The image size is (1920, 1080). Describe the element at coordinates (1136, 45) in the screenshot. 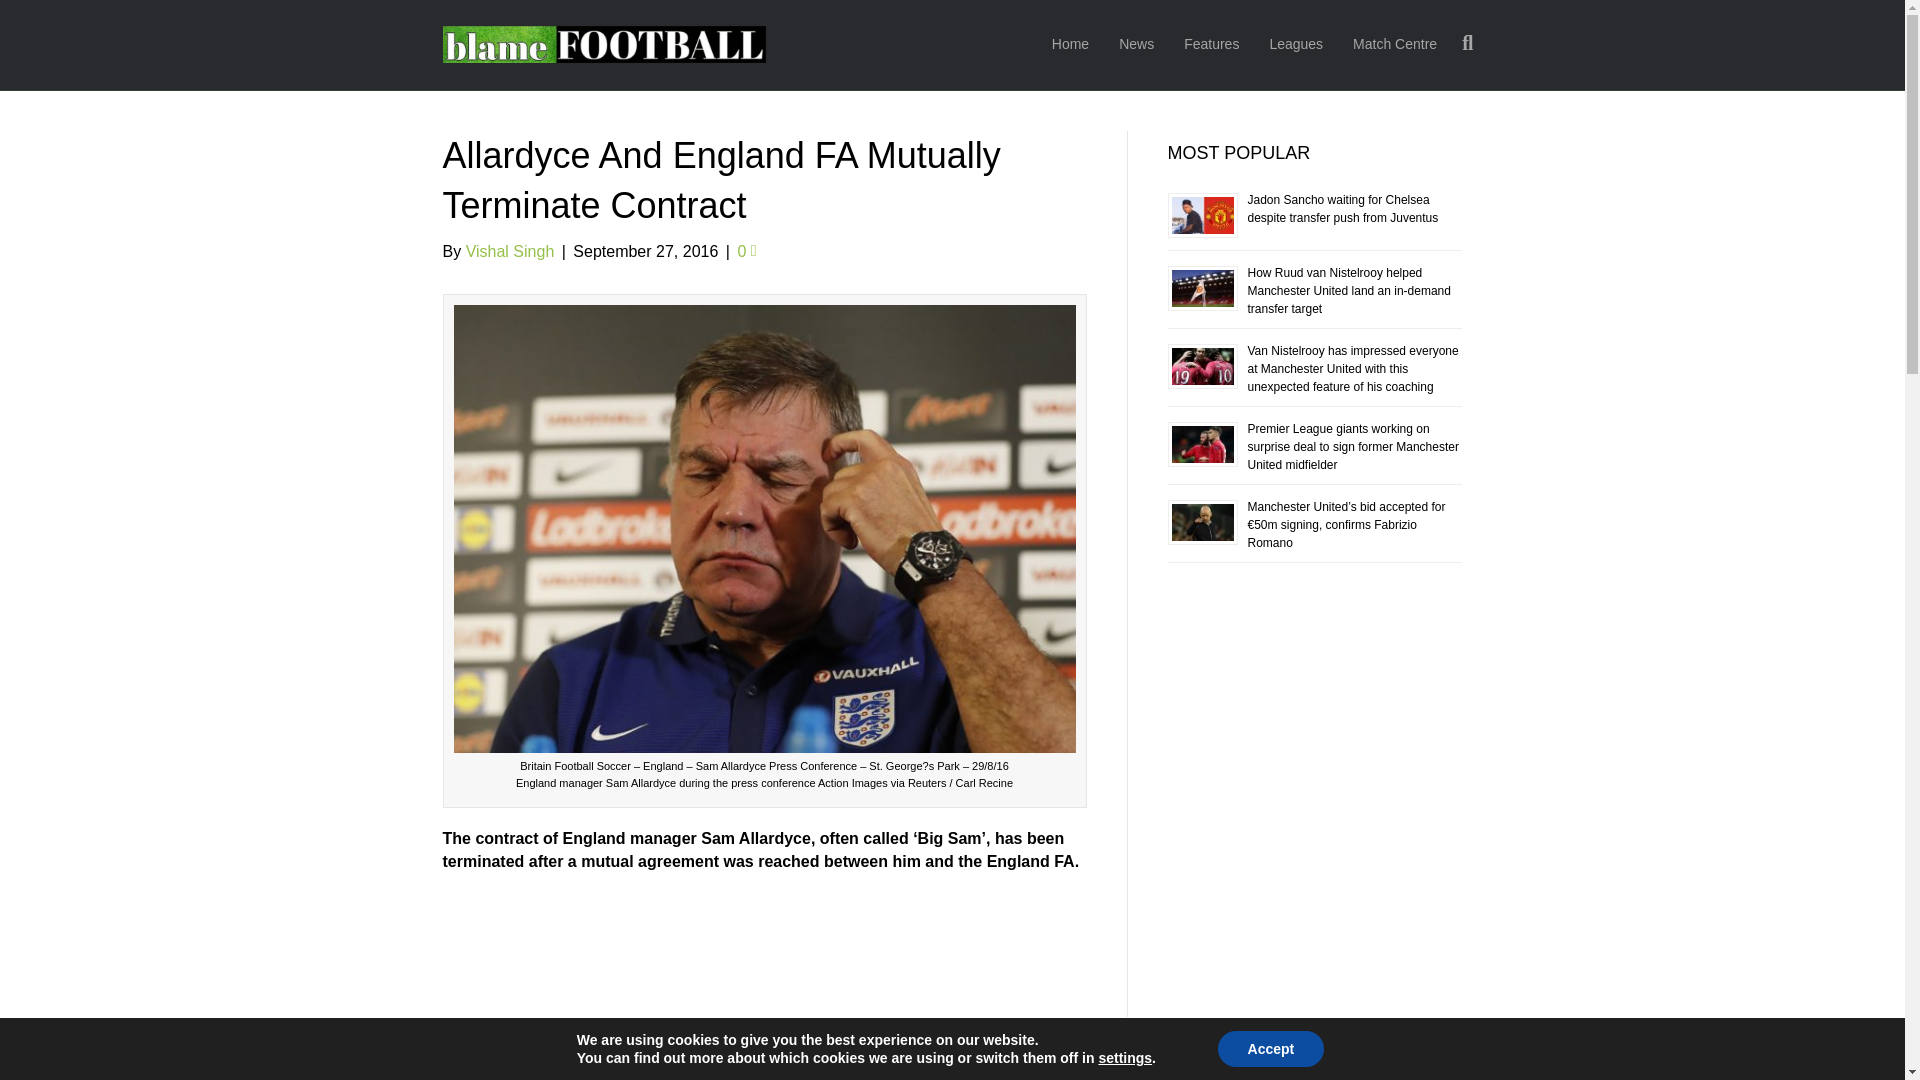

I see `News` at that location.